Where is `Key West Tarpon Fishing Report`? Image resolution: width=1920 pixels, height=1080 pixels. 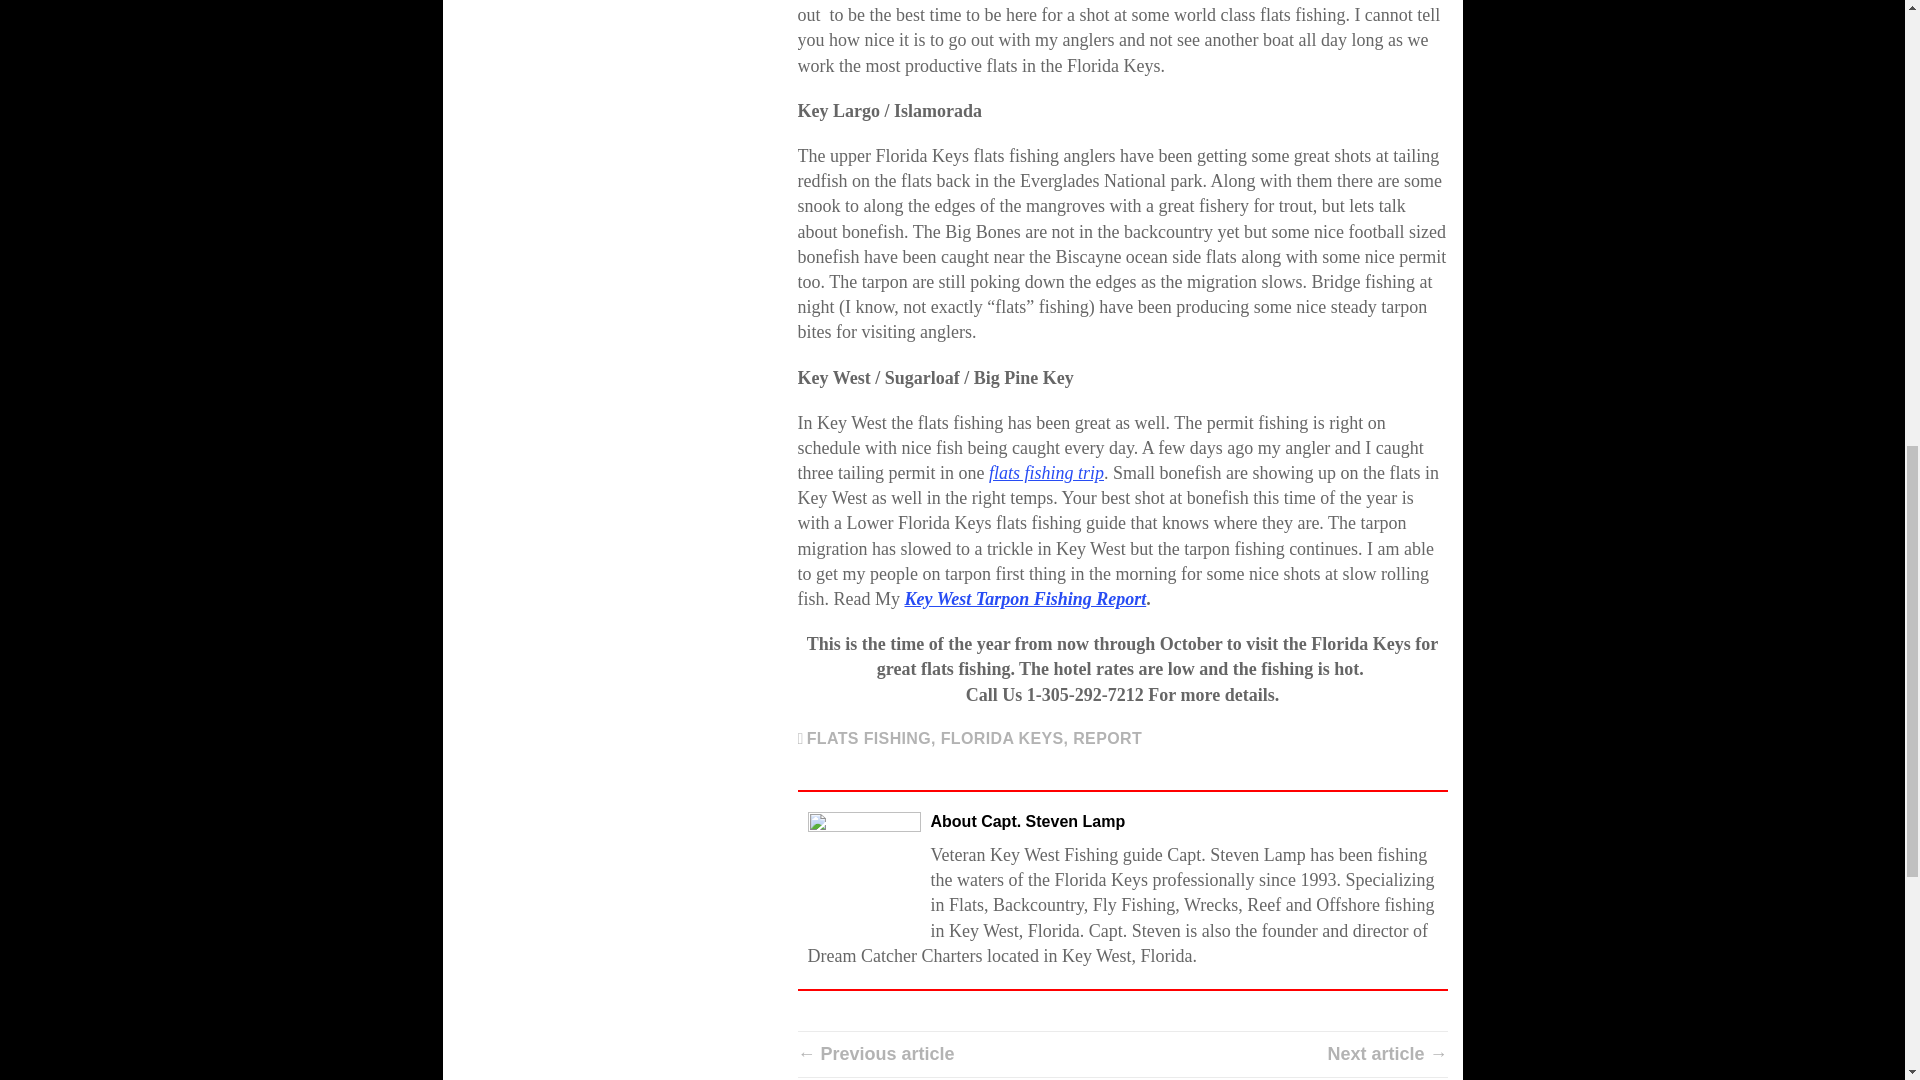 Key West Tarpon Fishing Report is located at coordinates (1025, 598).